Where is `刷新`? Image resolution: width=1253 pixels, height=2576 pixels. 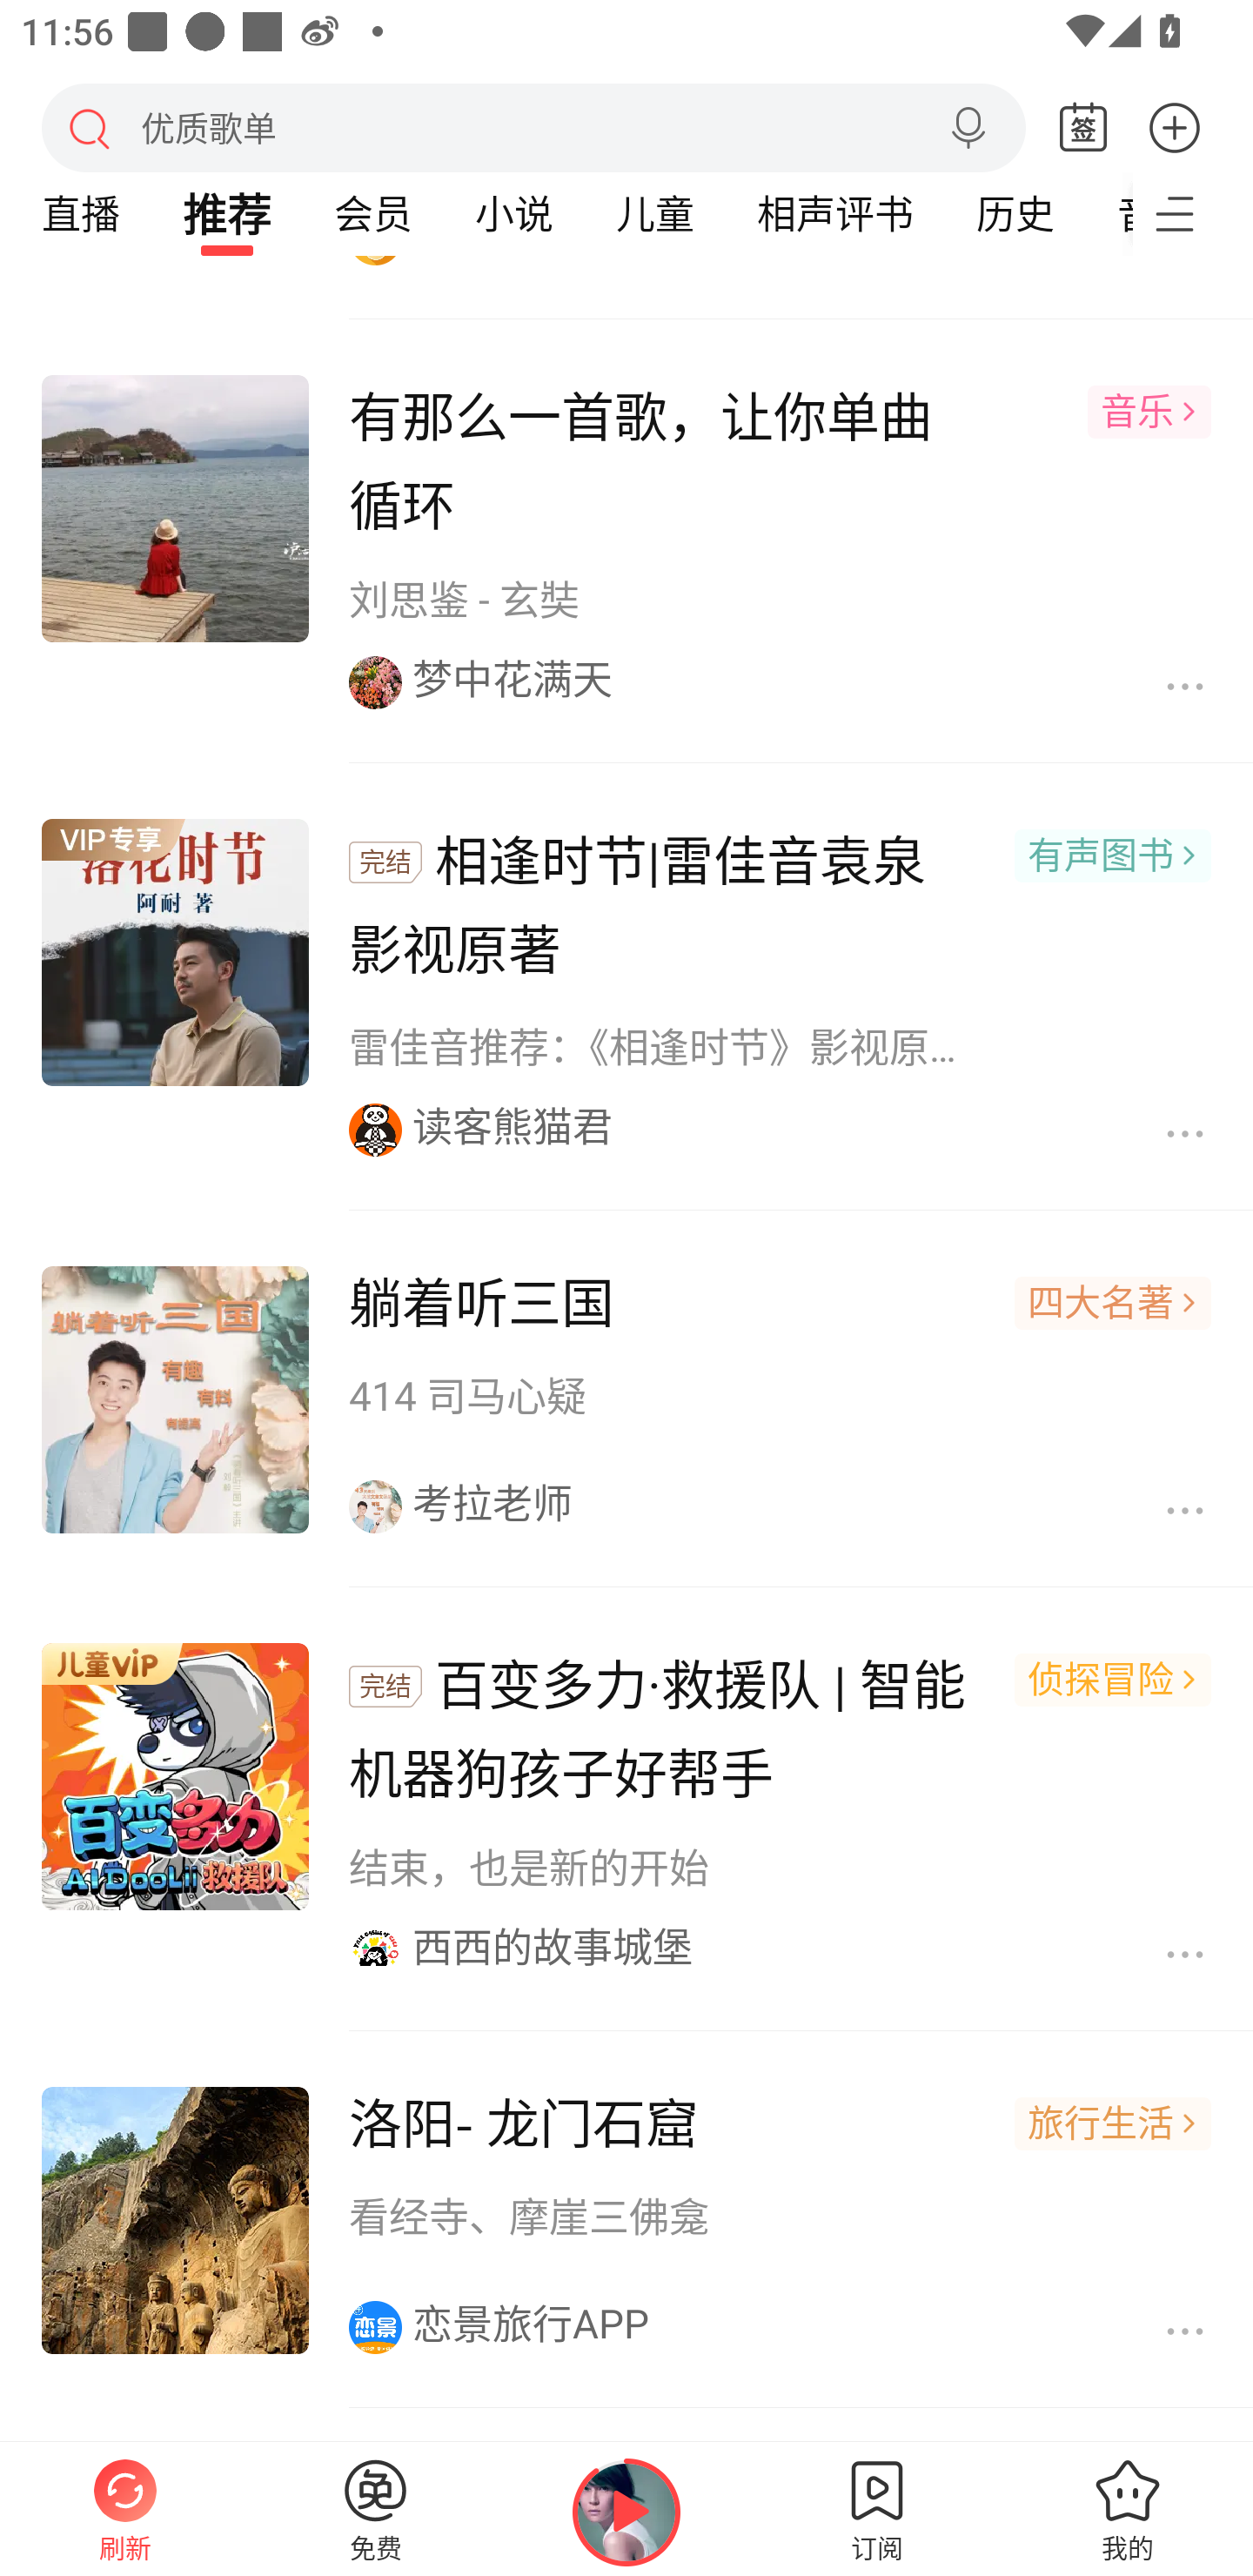
刷新 is located at coordinates (125, 2508).